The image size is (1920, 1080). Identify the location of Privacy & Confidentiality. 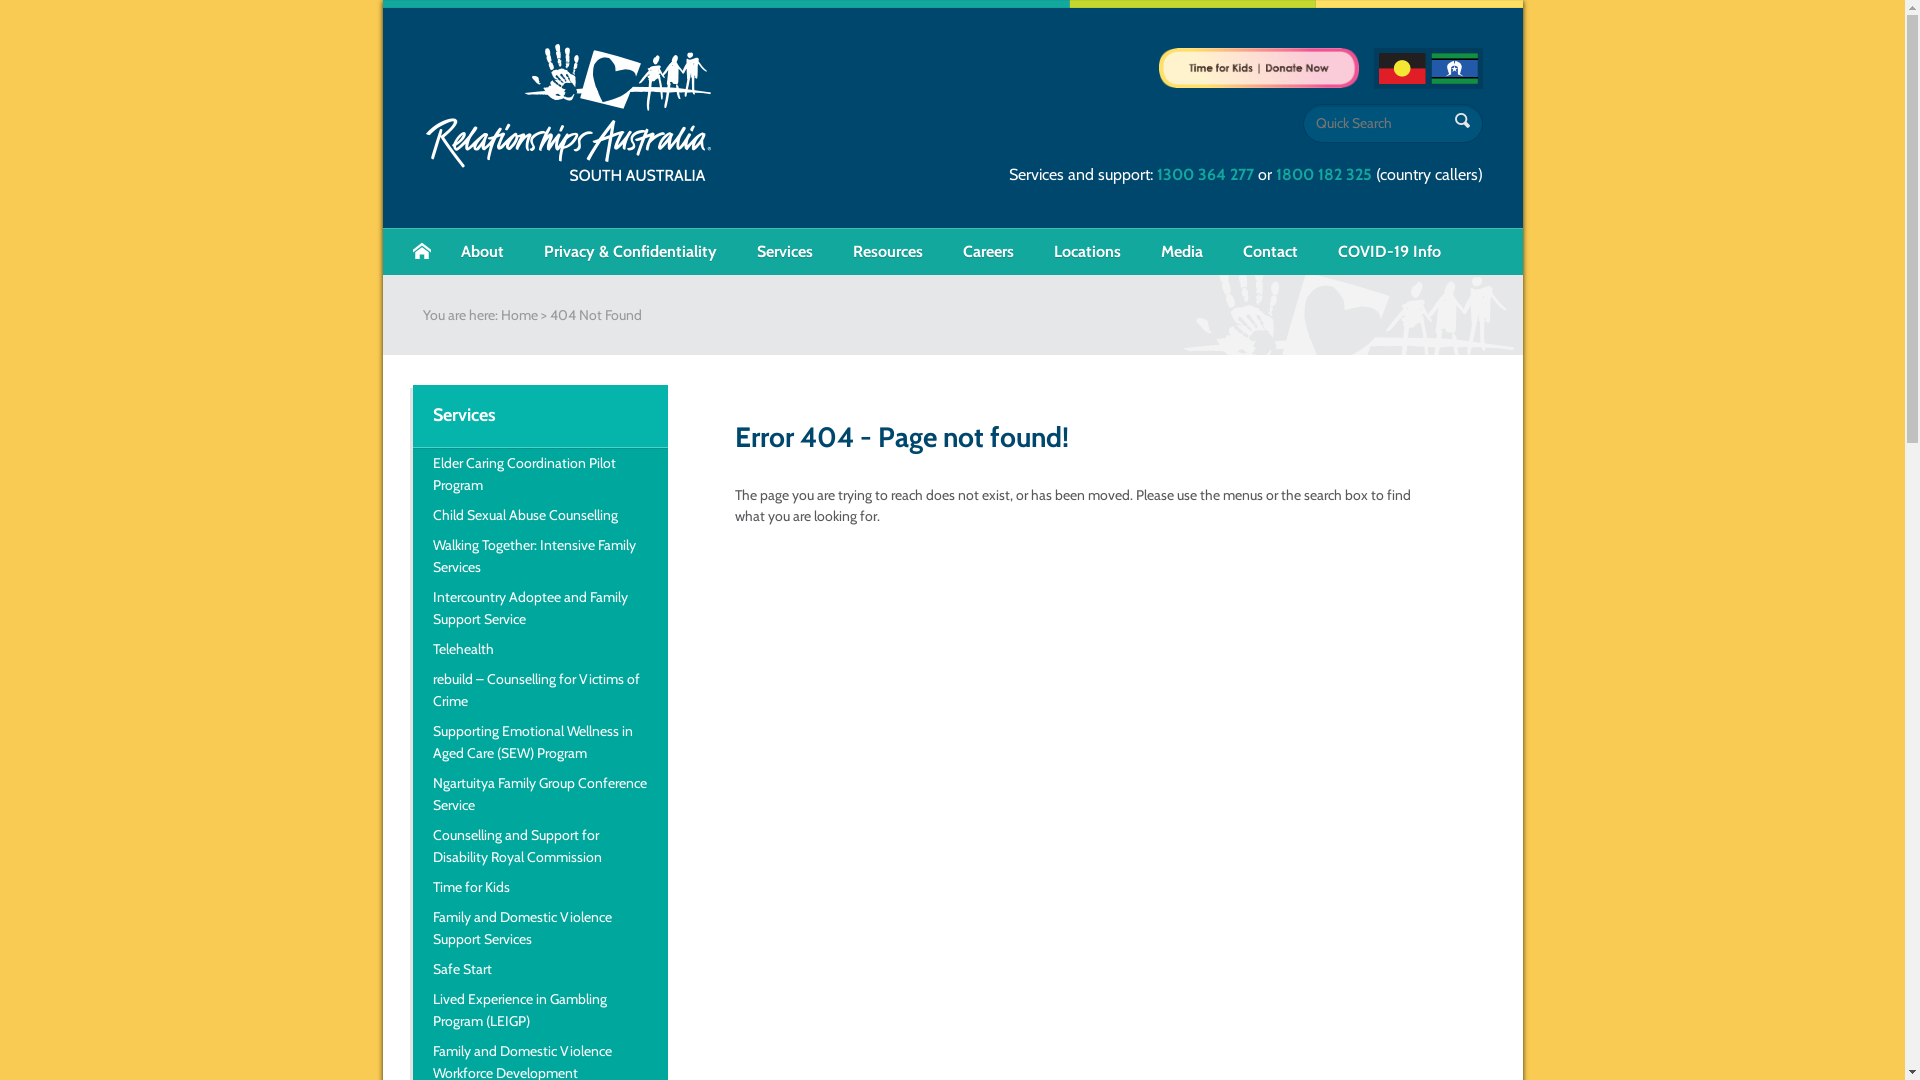
(630, 252).